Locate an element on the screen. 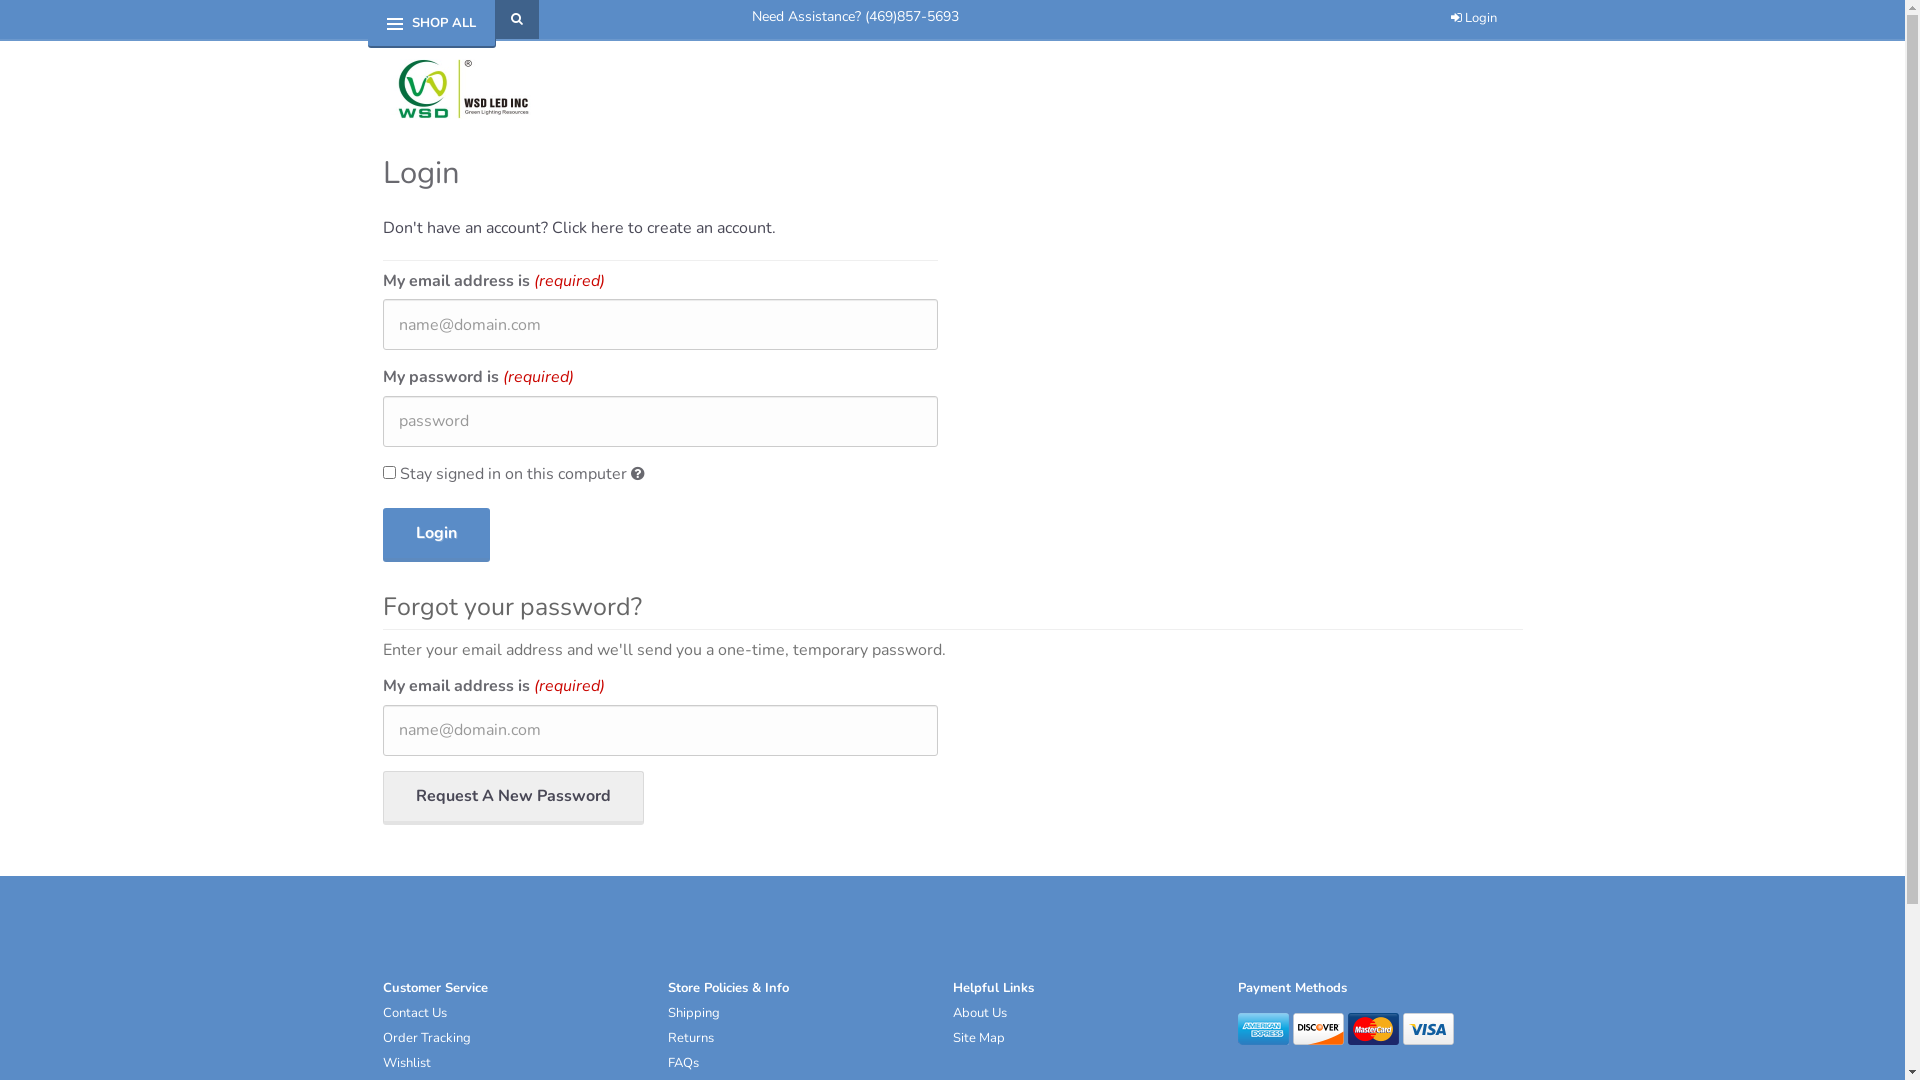 The height and width of the screenshot is (1080, 1920). Don't have an account? Click here to create an account. is located at coordinates (578, 228).